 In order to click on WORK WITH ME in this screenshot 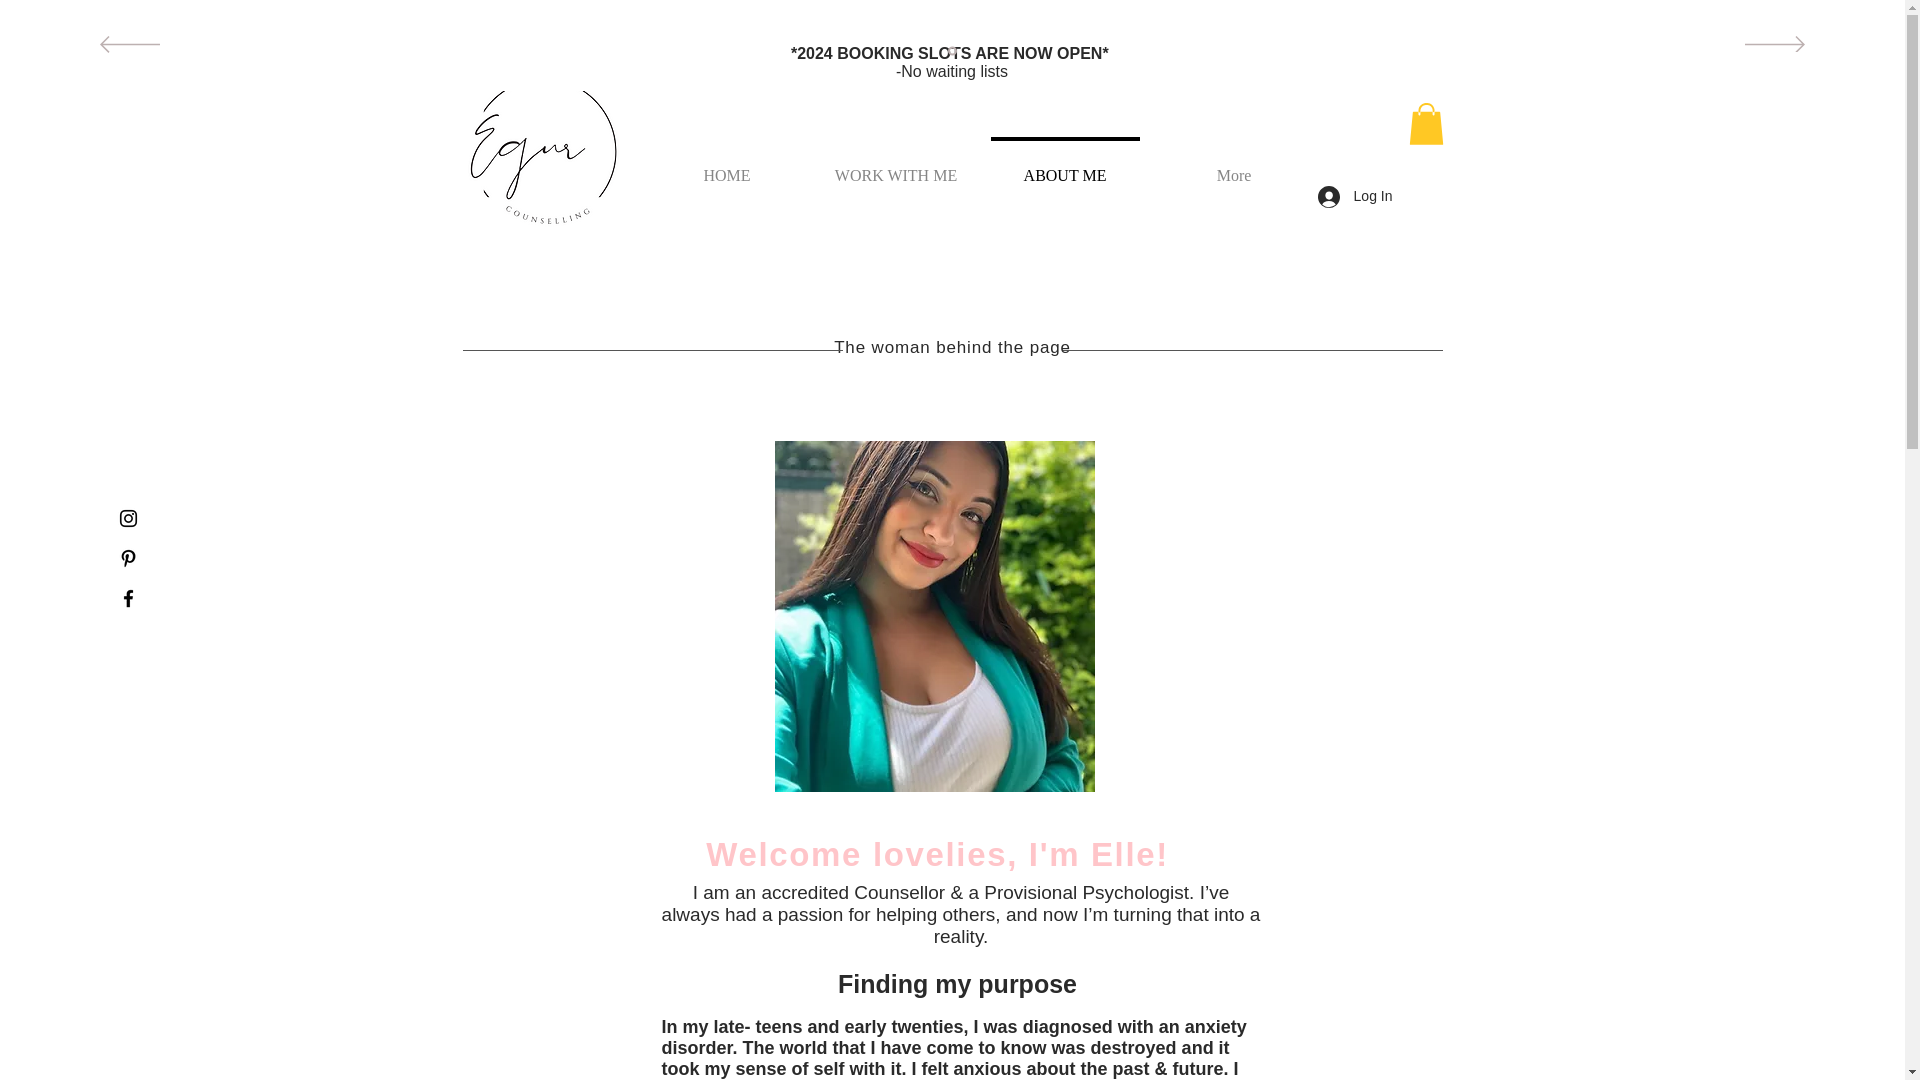, I will do `click(896, 166)`.